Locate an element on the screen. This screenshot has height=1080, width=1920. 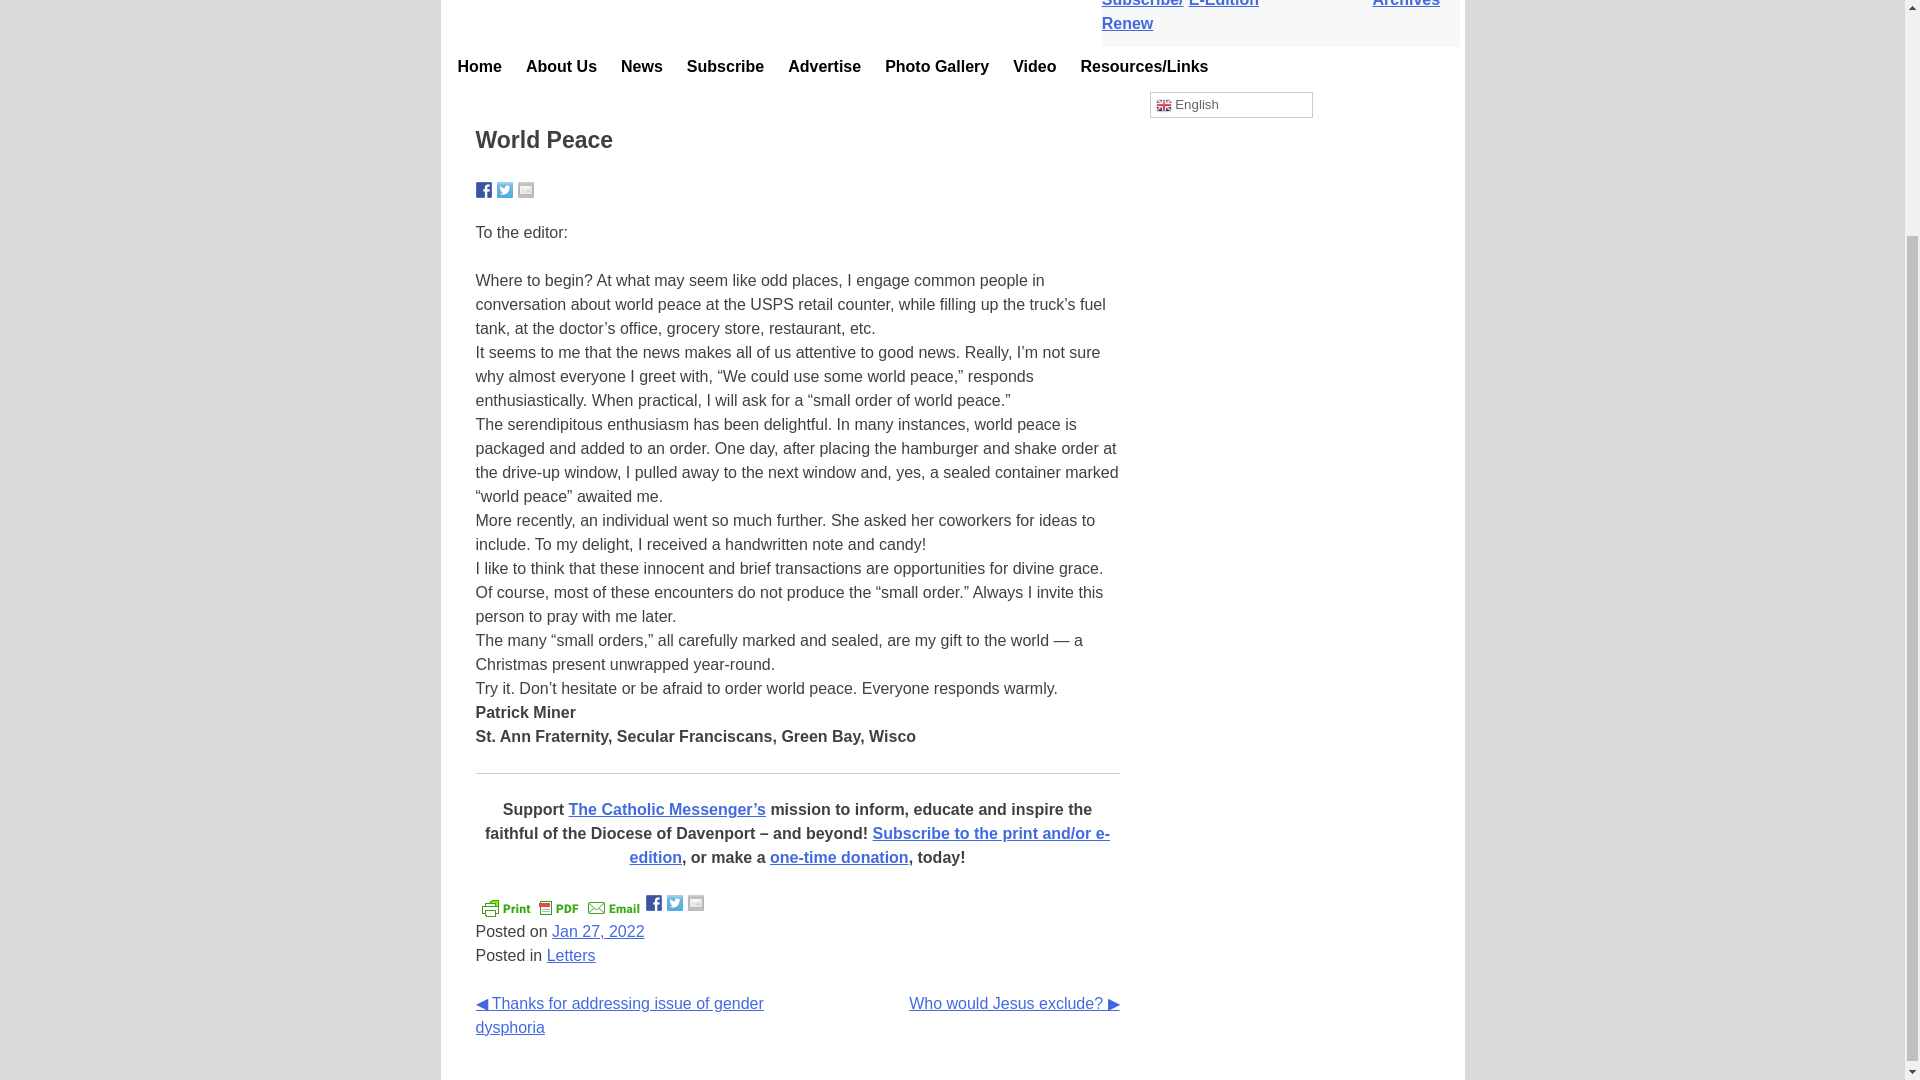
TCM Donate is located at coordinates (1327, 4).